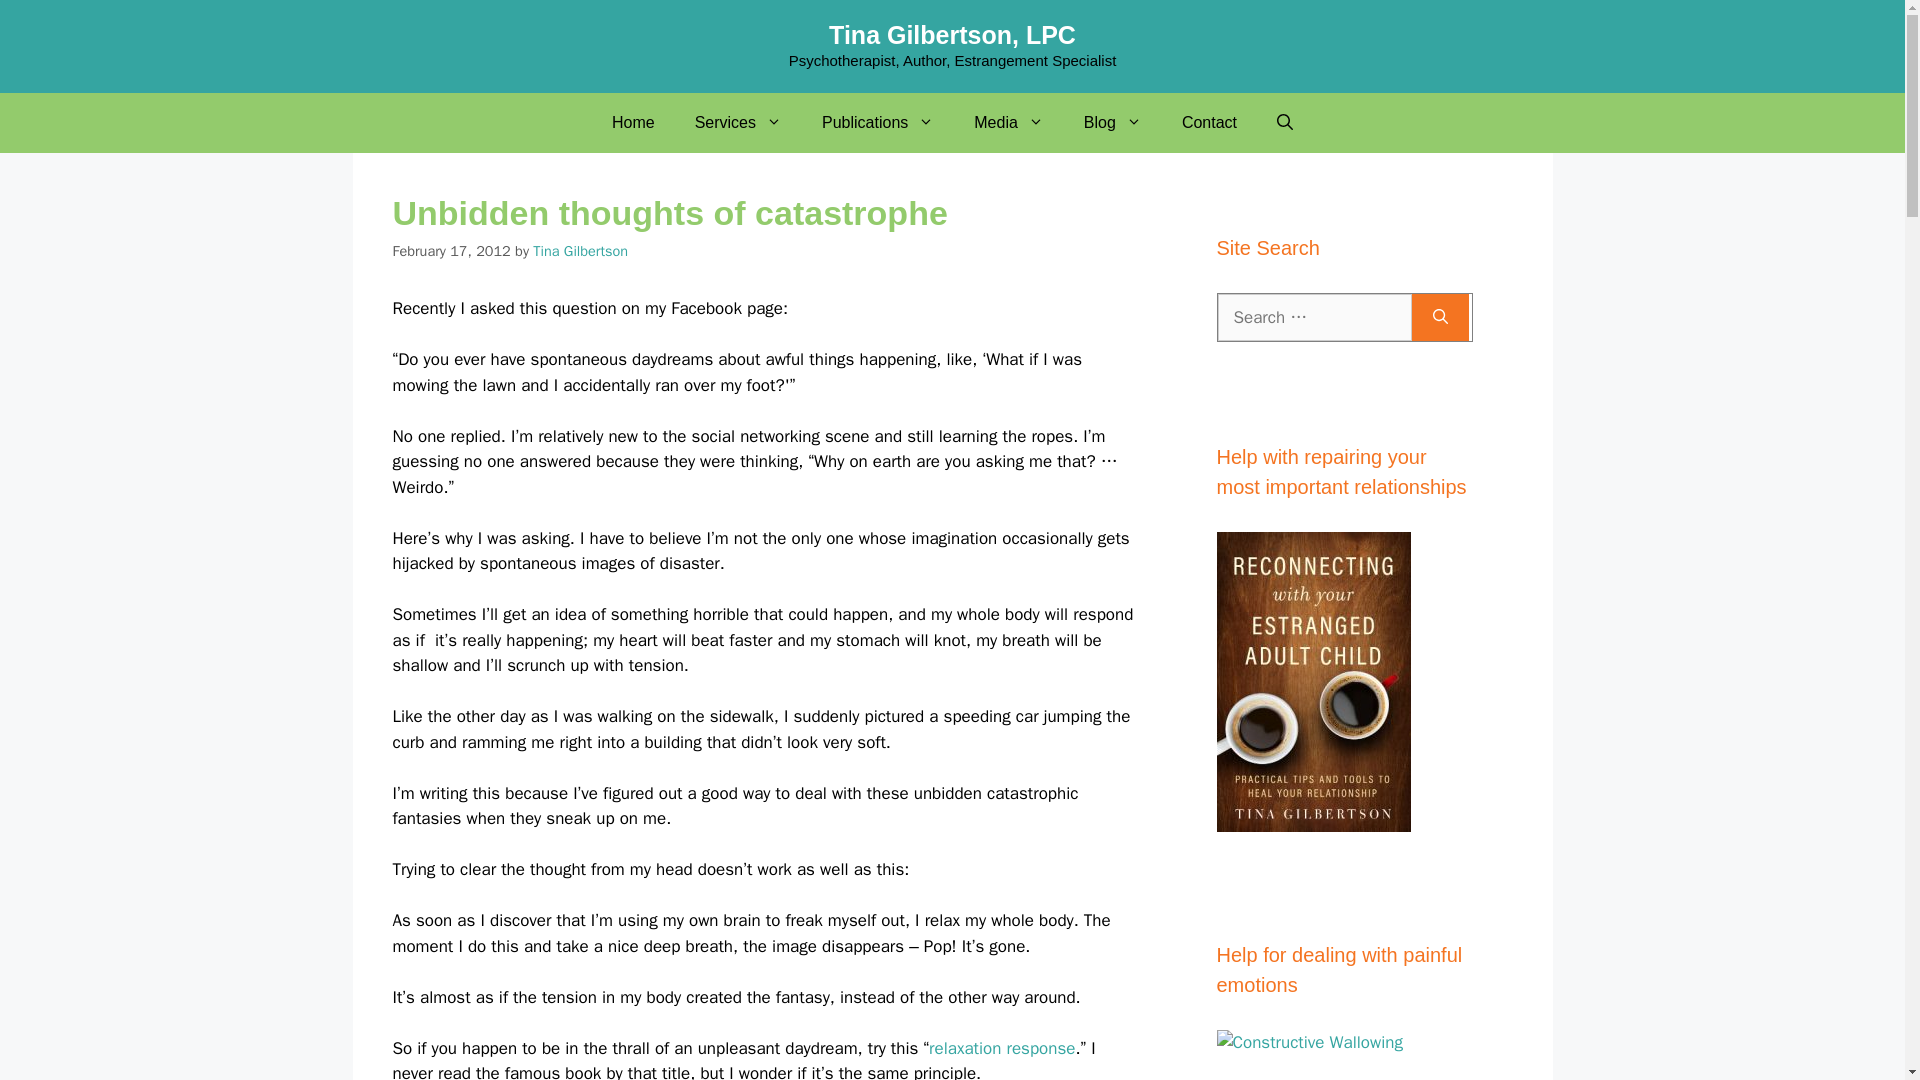 The image size is (1920, 1080). I want to click on Contact, so click(1209, 122).